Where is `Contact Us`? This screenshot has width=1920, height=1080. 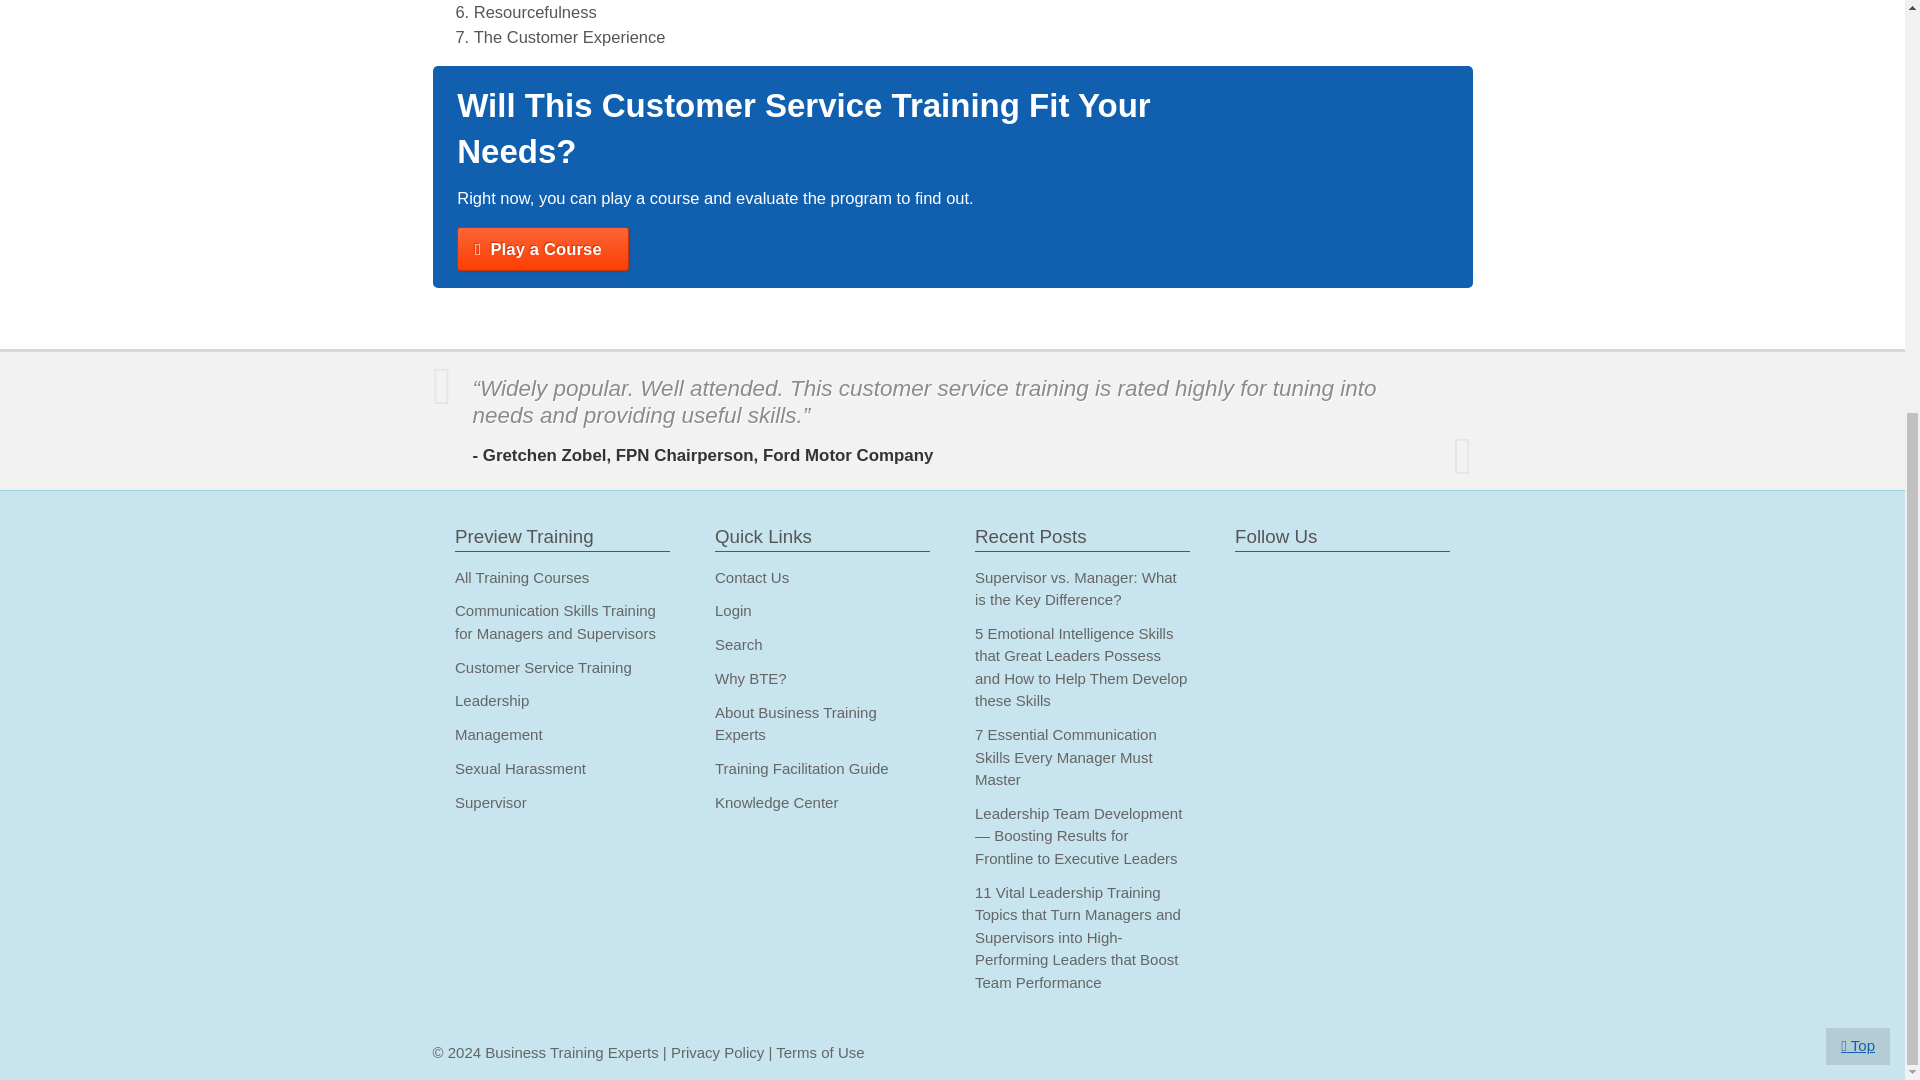
Contact Us is located at coordinates (752, 578).